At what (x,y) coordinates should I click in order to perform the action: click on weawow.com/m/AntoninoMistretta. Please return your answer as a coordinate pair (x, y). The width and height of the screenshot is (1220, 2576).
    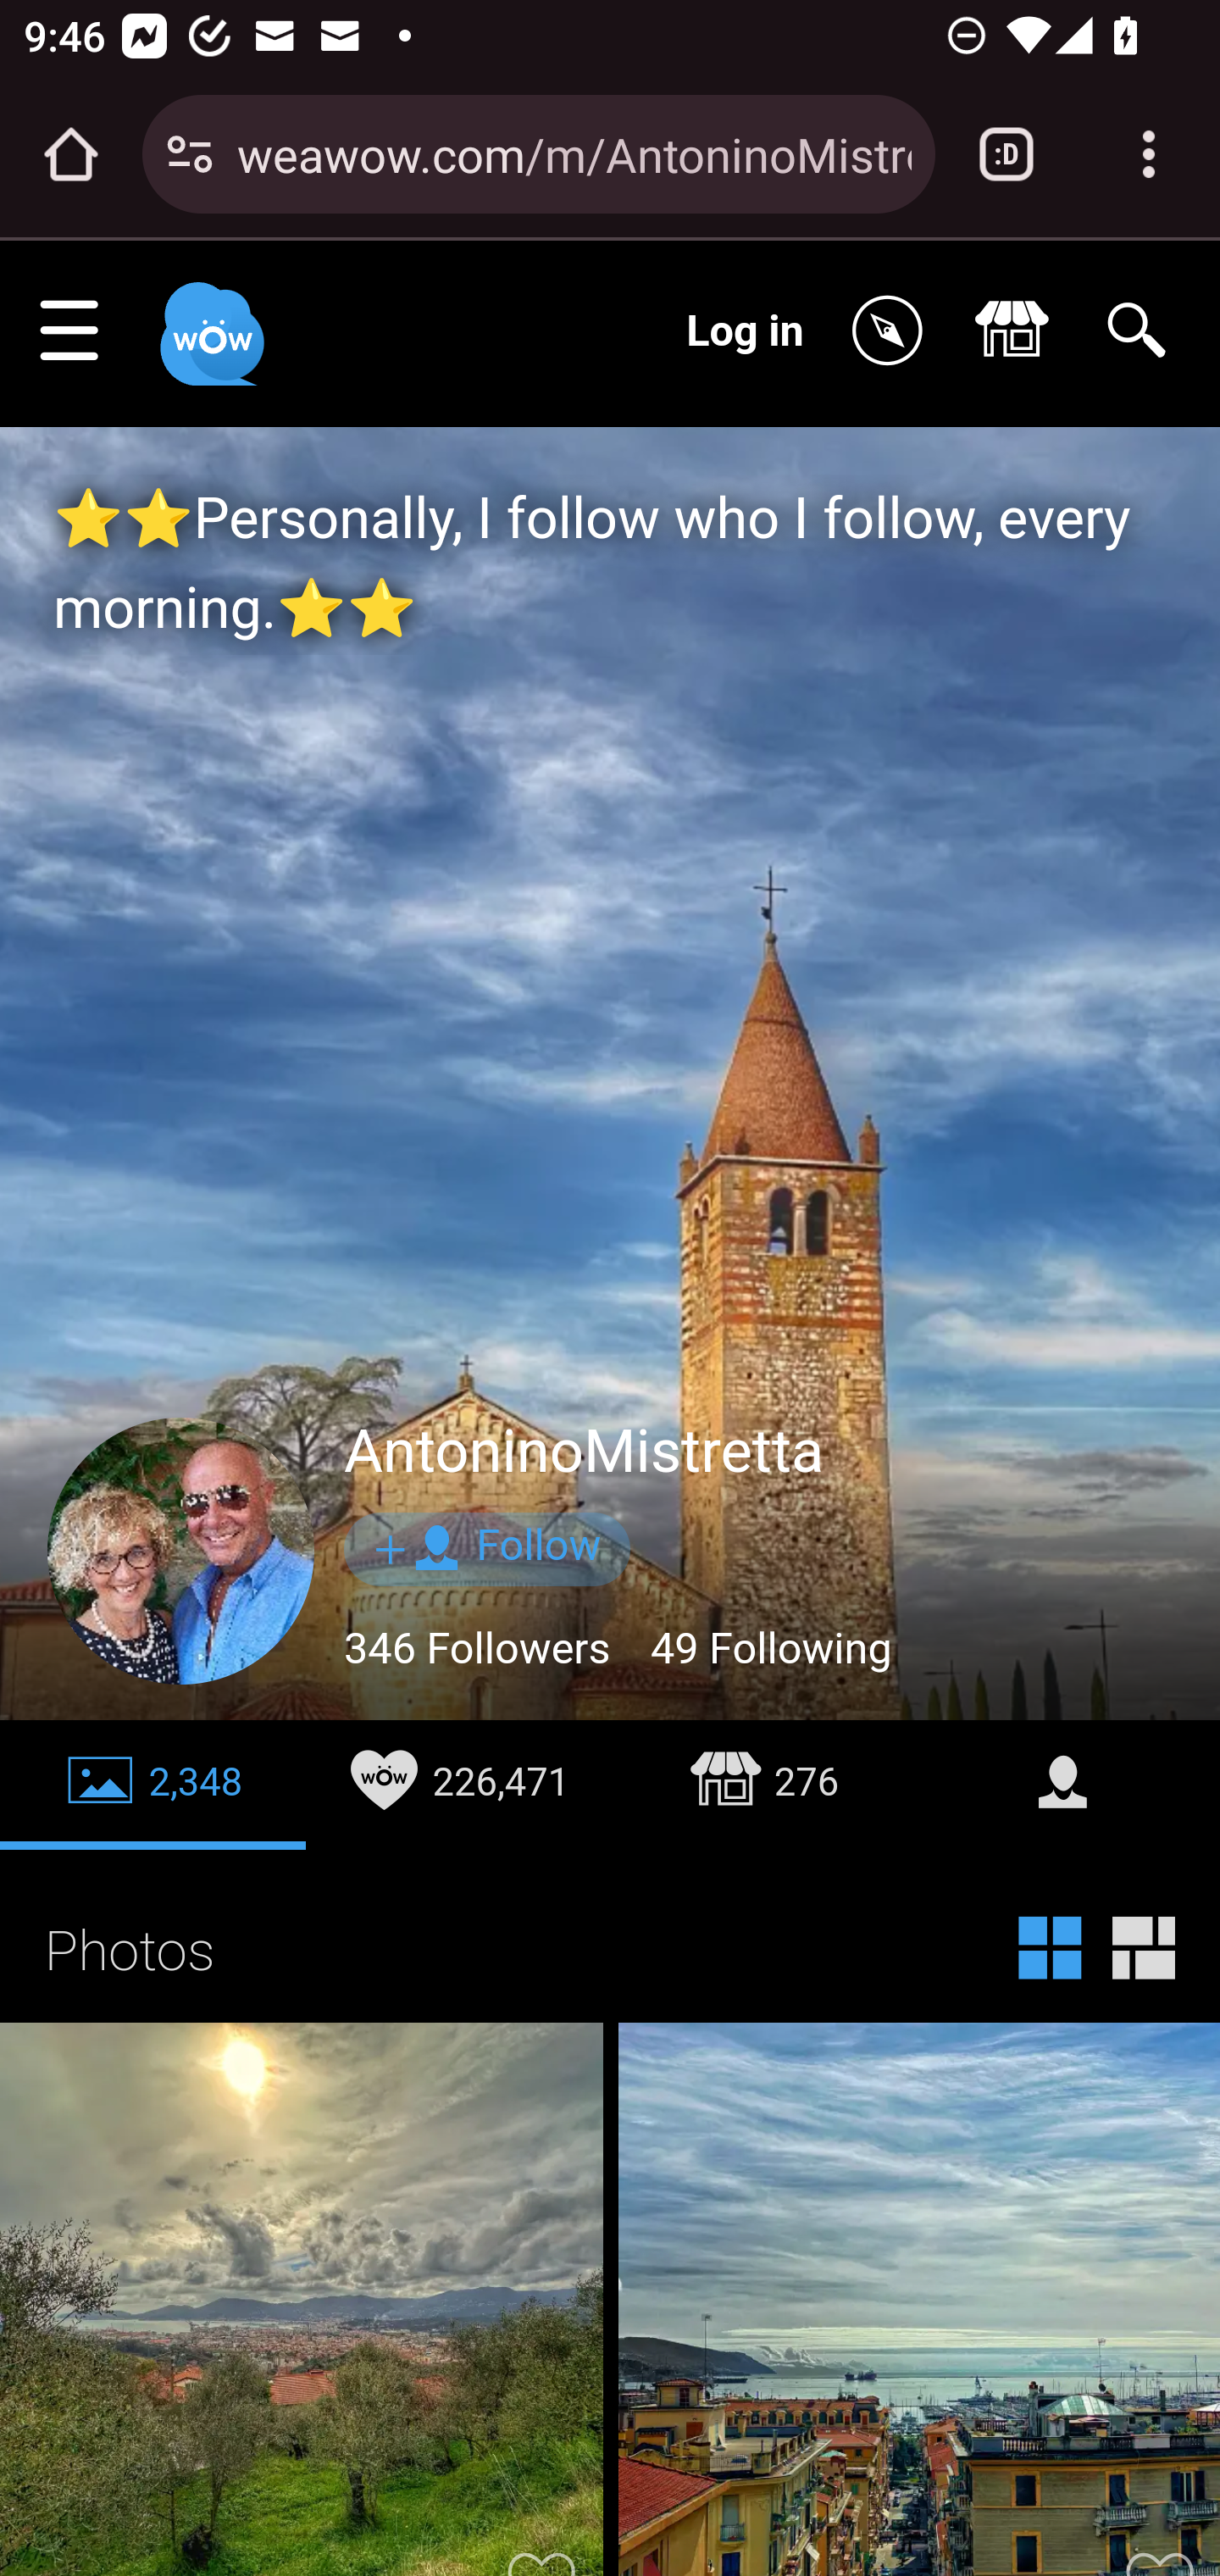
    Looking at the image, I should click on (574, 153).